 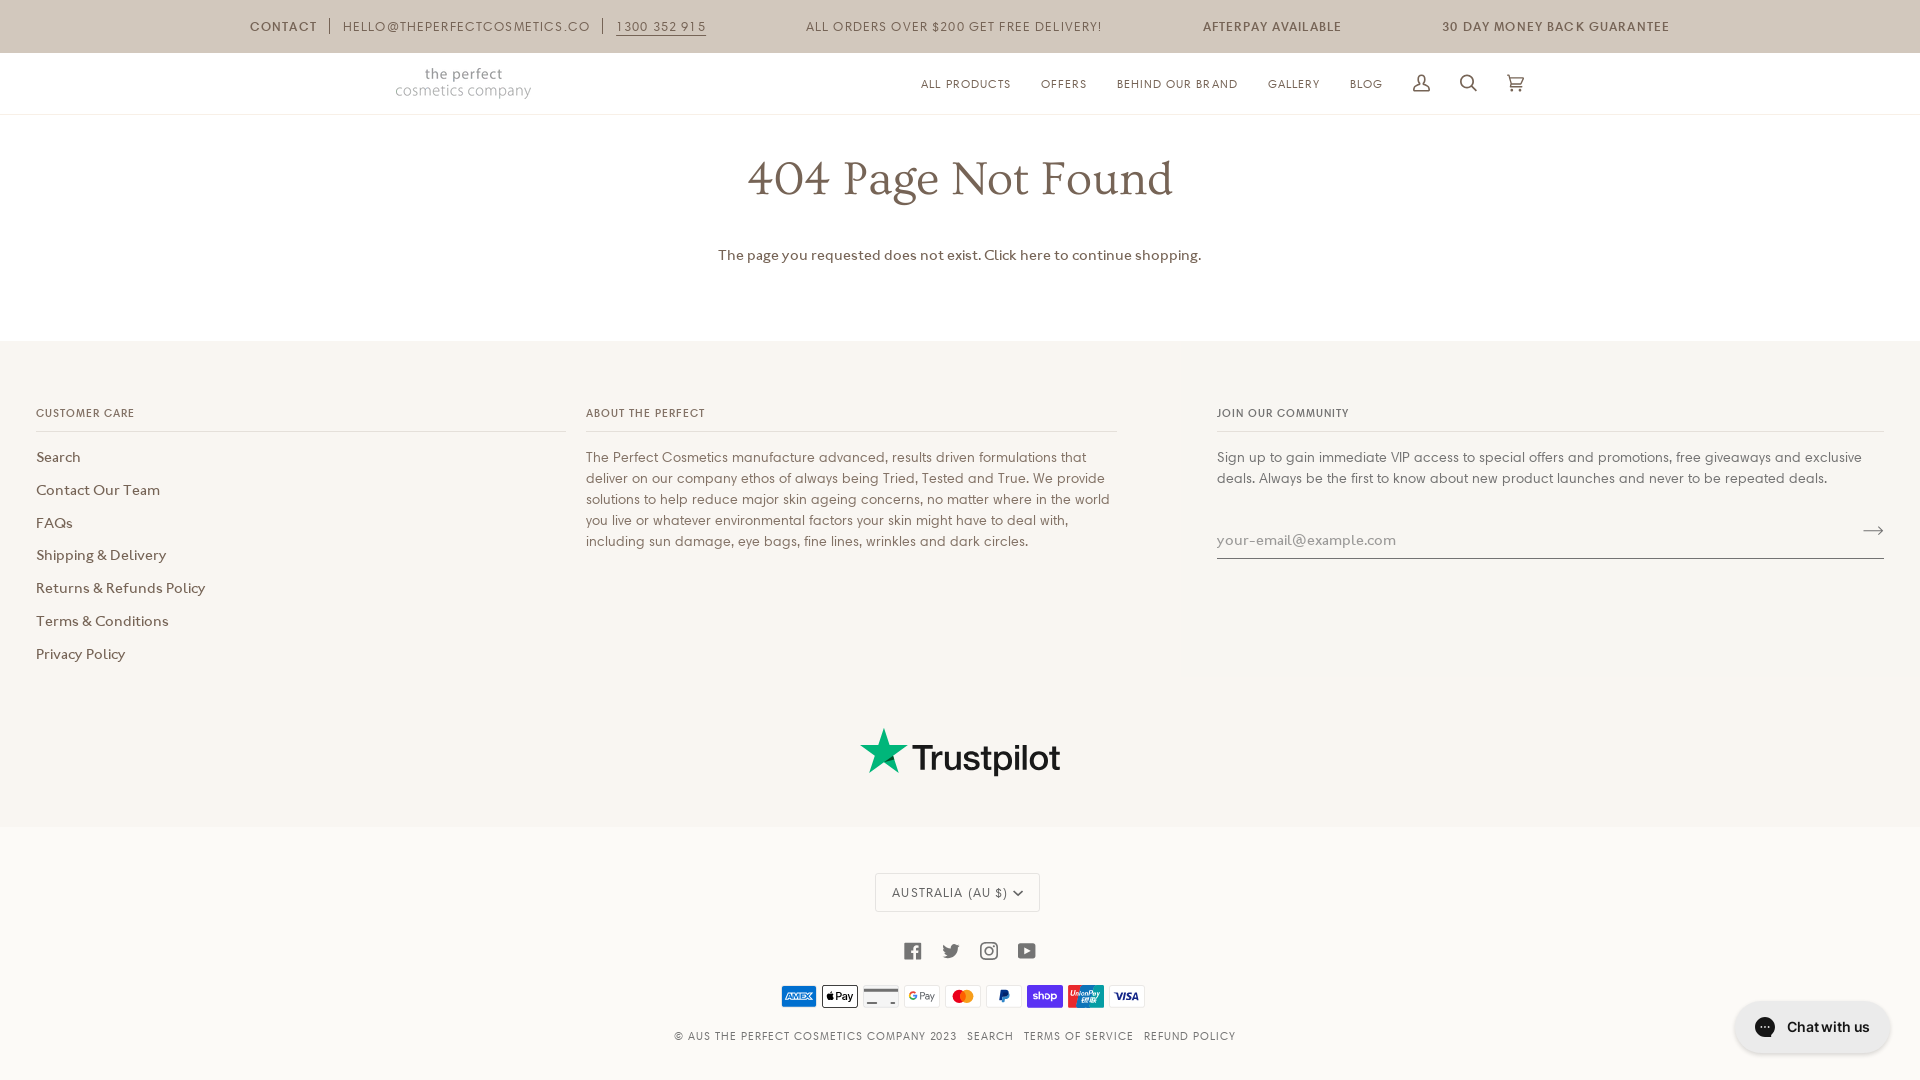 I want to click on AUSTRALIA (AU $), so click(x=958, y=892).